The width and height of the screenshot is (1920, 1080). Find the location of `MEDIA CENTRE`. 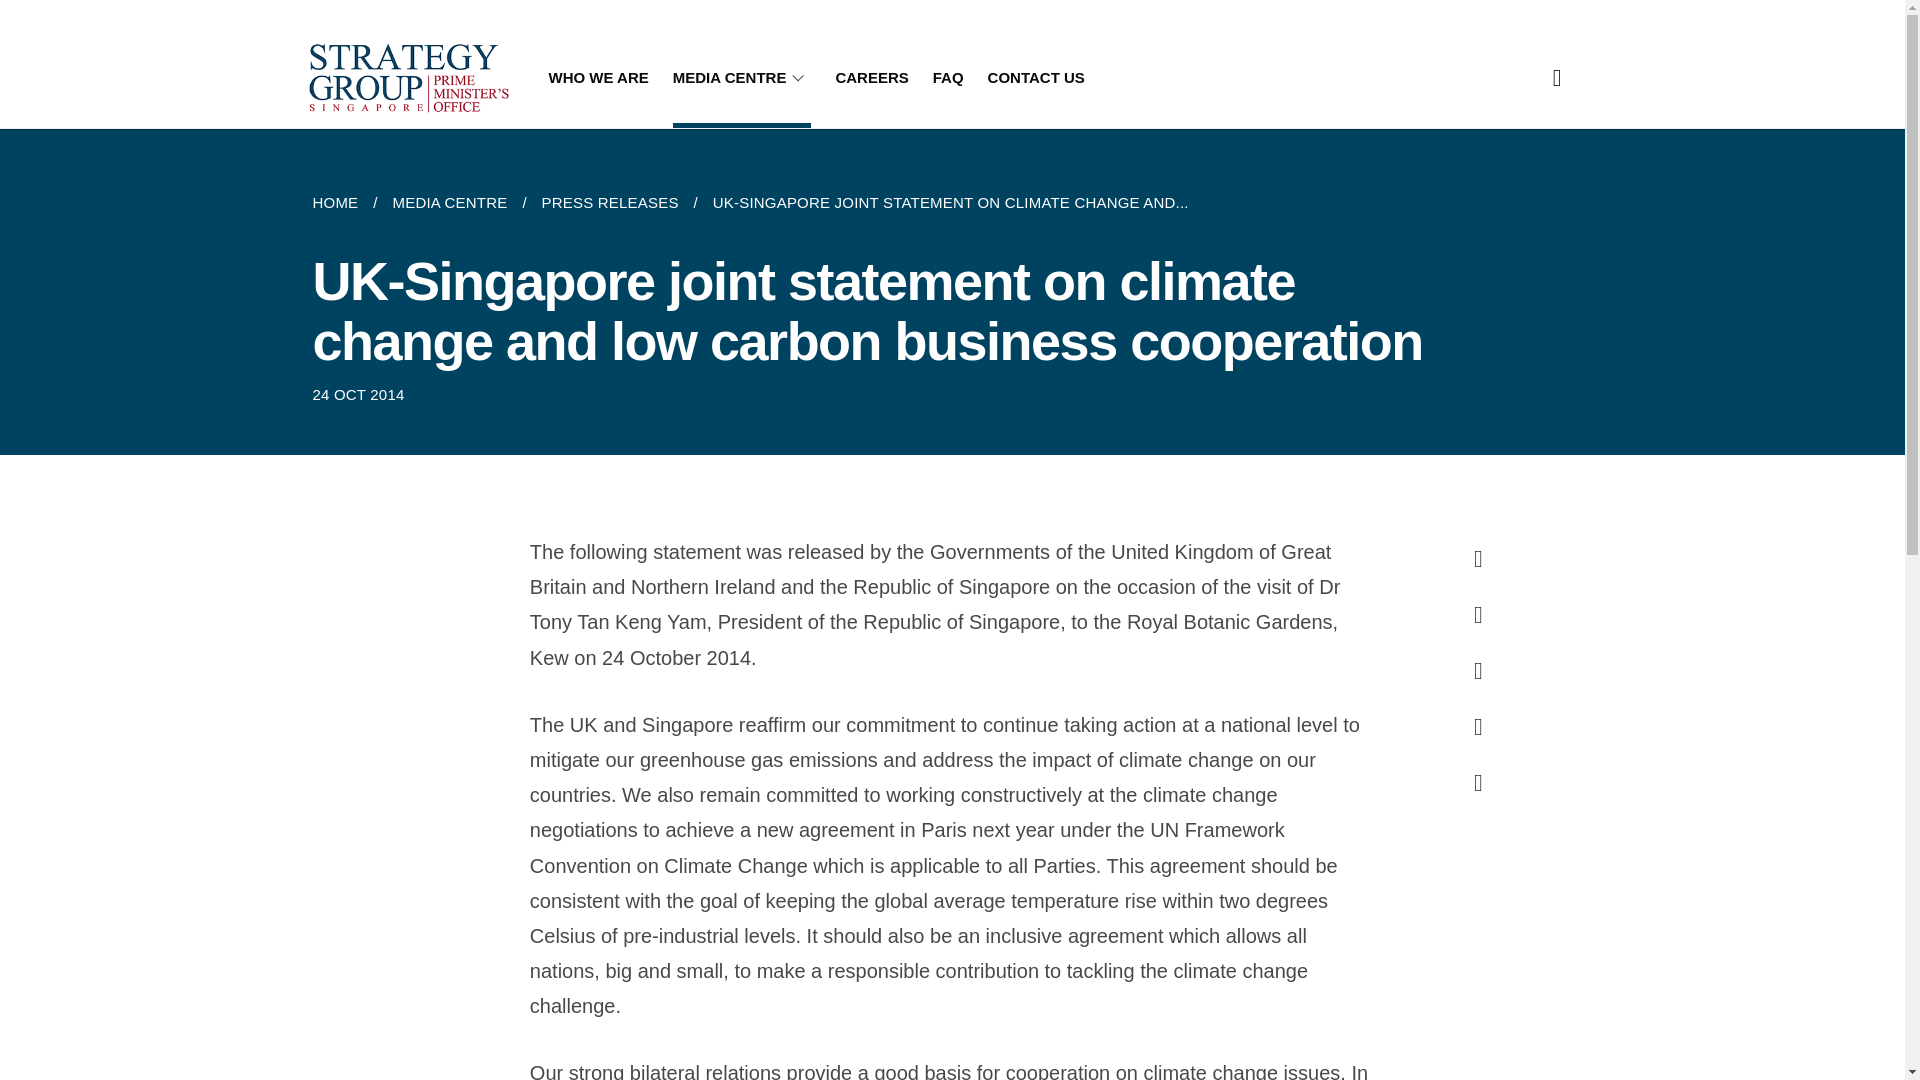

MEDIA CENTRE is located at coordinates (449, 202).